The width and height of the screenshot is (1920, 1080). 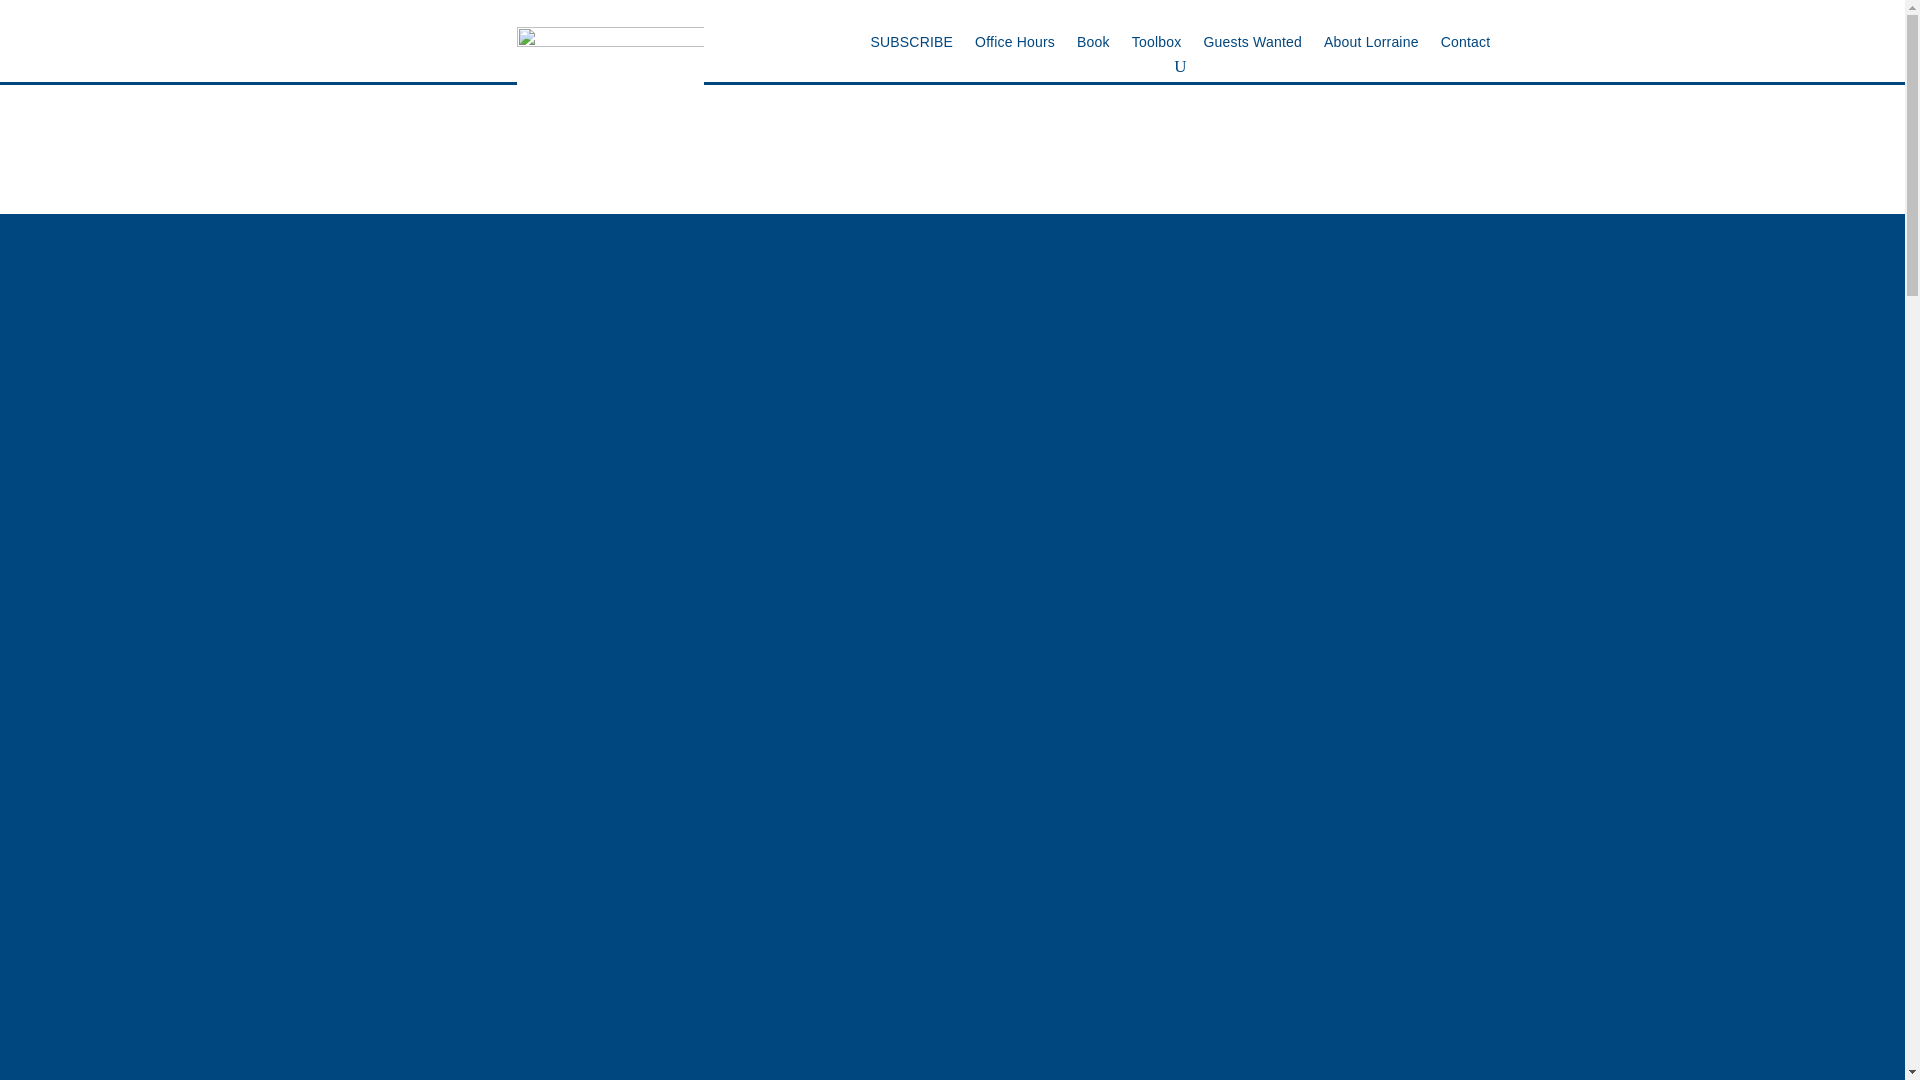 What do you see at coordinates (1466, 46) in the screenshot?
I see `Contact` at bounding box center [1466, 46].